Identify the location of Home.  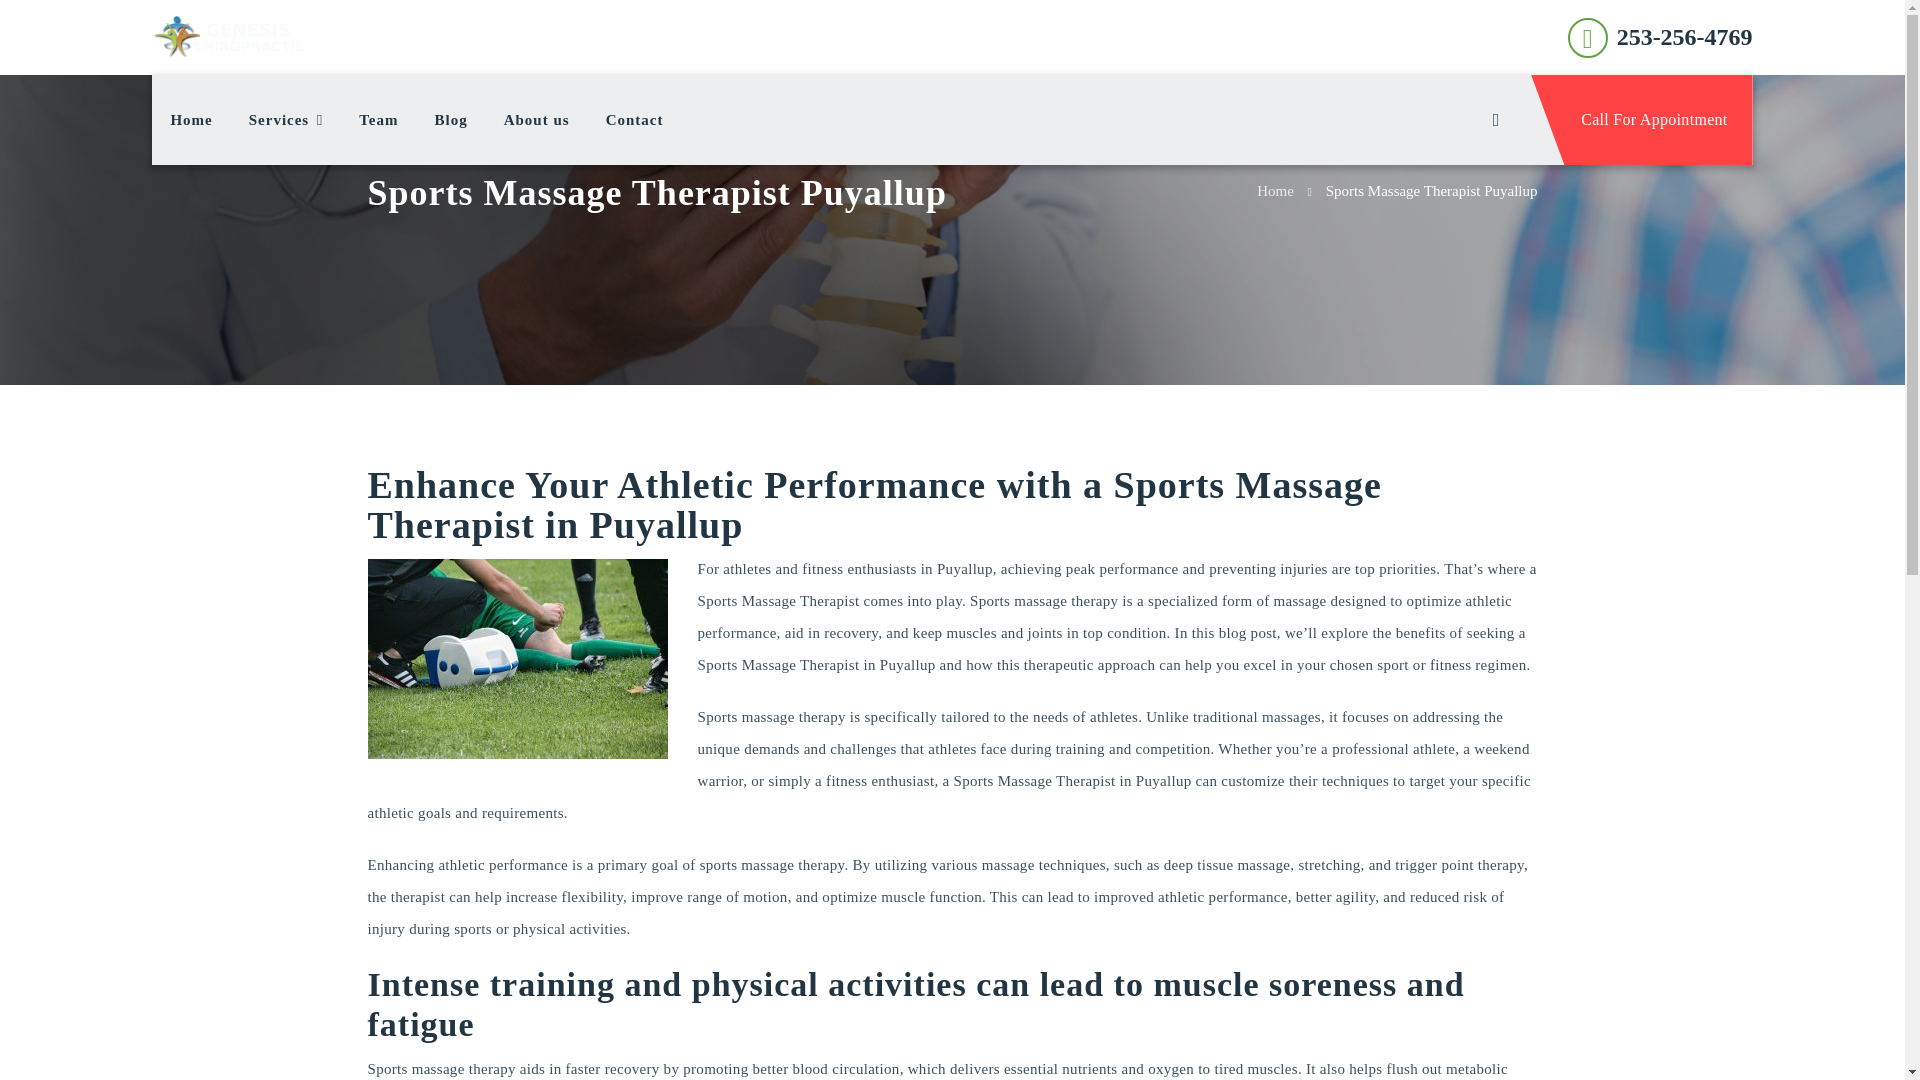
(190, 120).